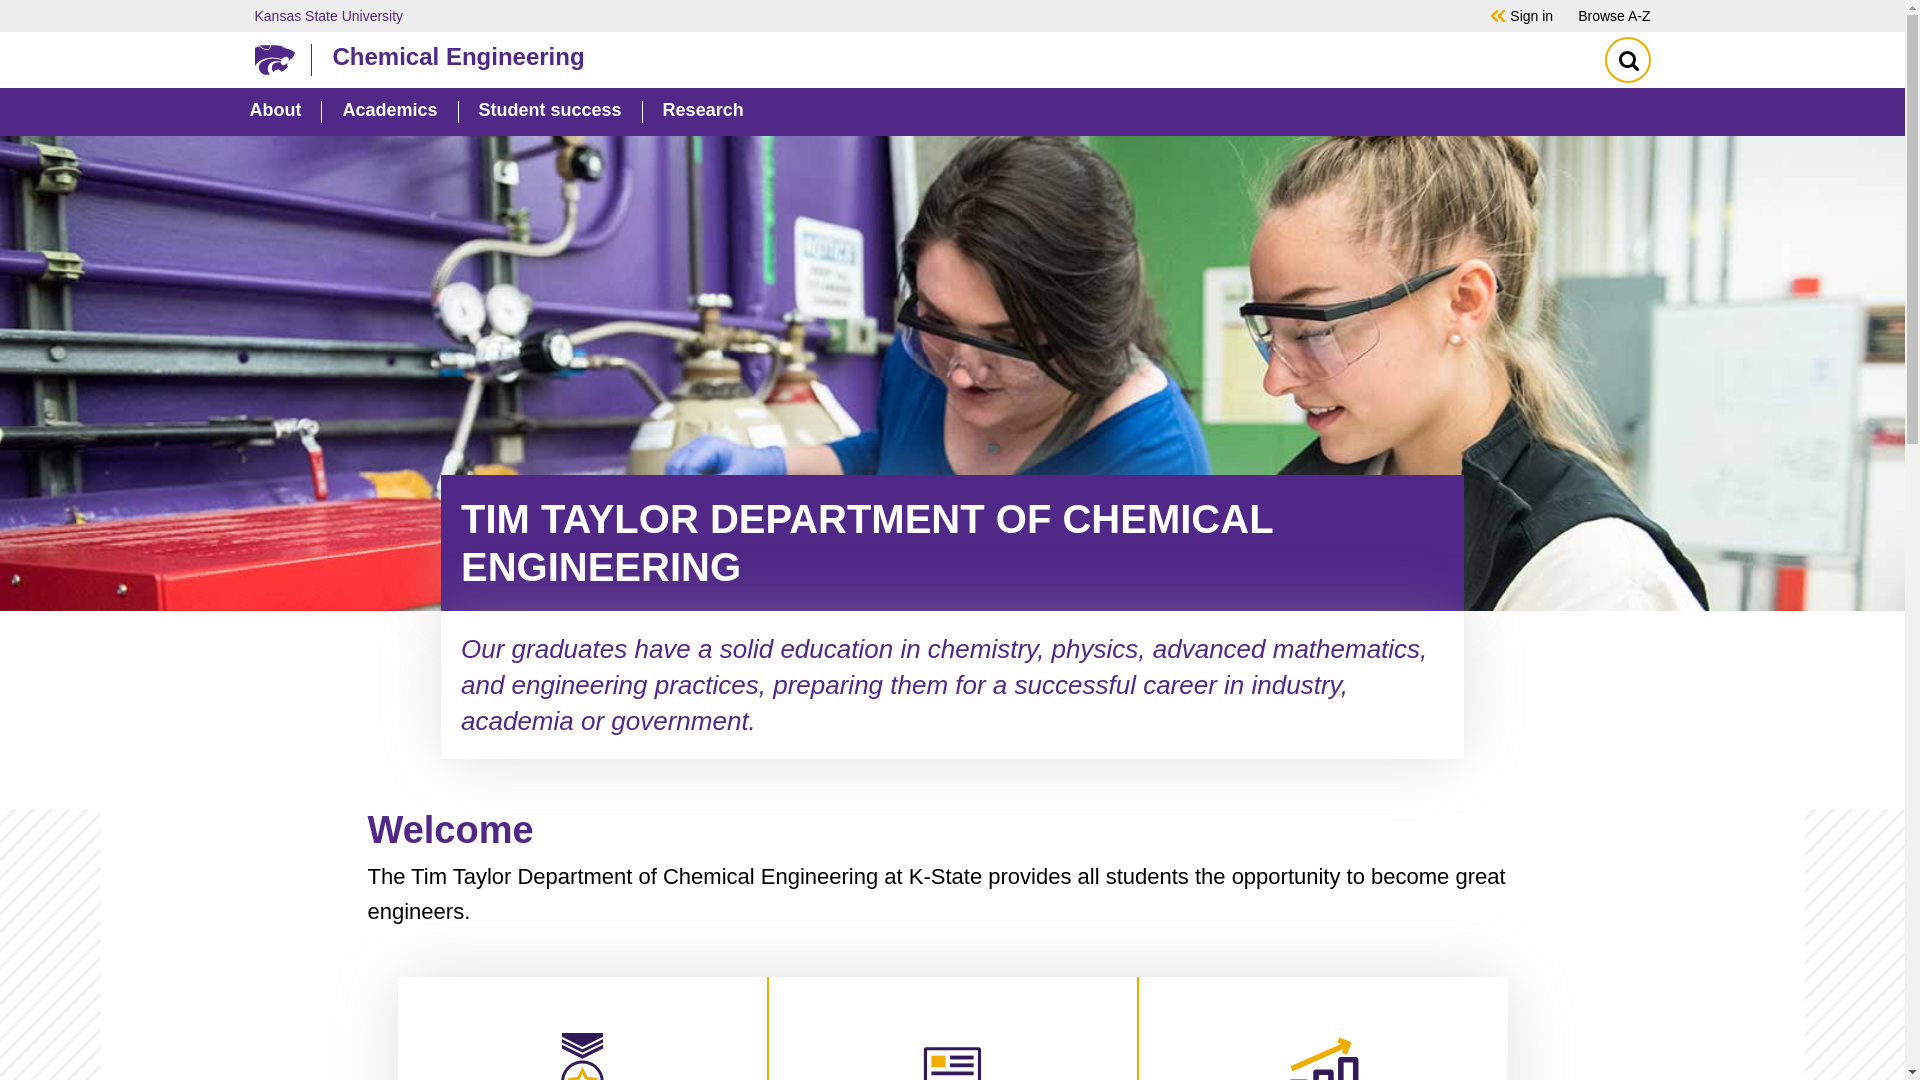  I want to click on Chemical Engineering, so click(947, 56).